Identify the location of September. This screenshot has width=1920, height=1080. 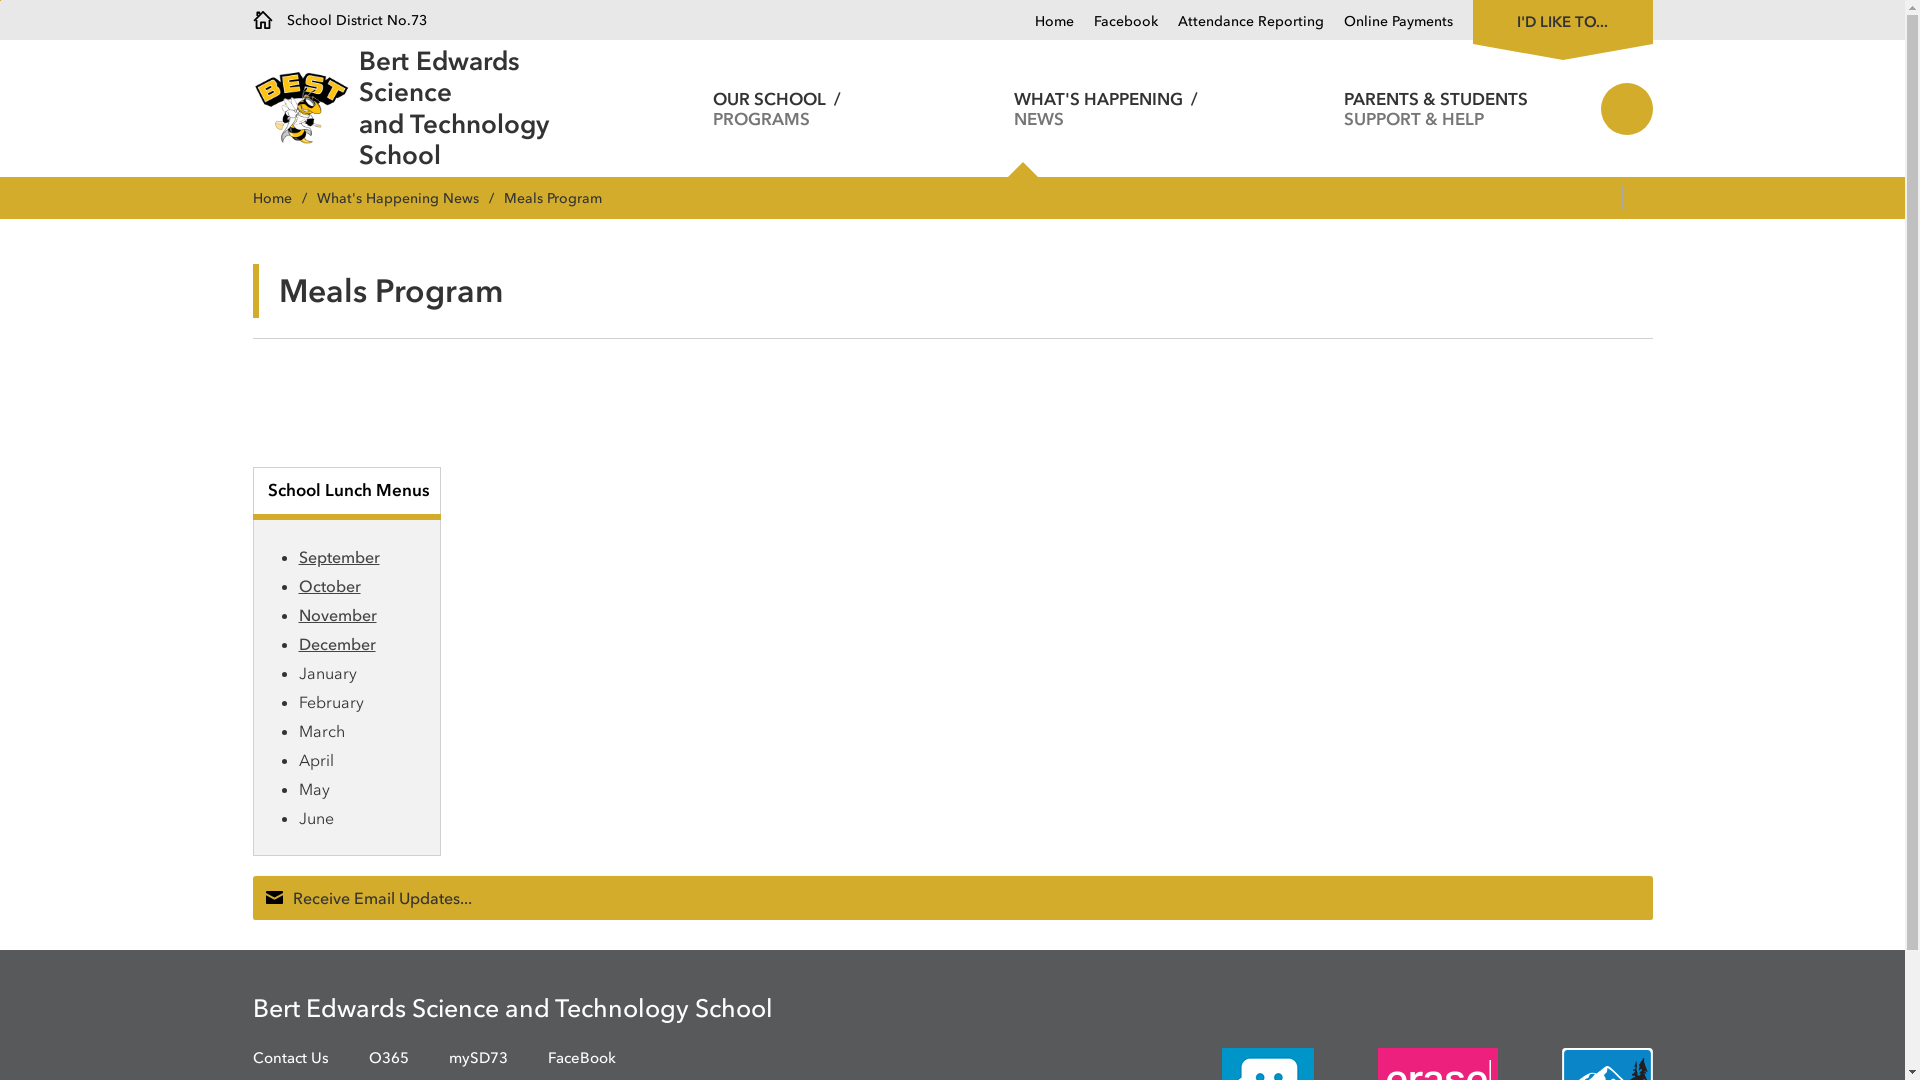
(338, 557).